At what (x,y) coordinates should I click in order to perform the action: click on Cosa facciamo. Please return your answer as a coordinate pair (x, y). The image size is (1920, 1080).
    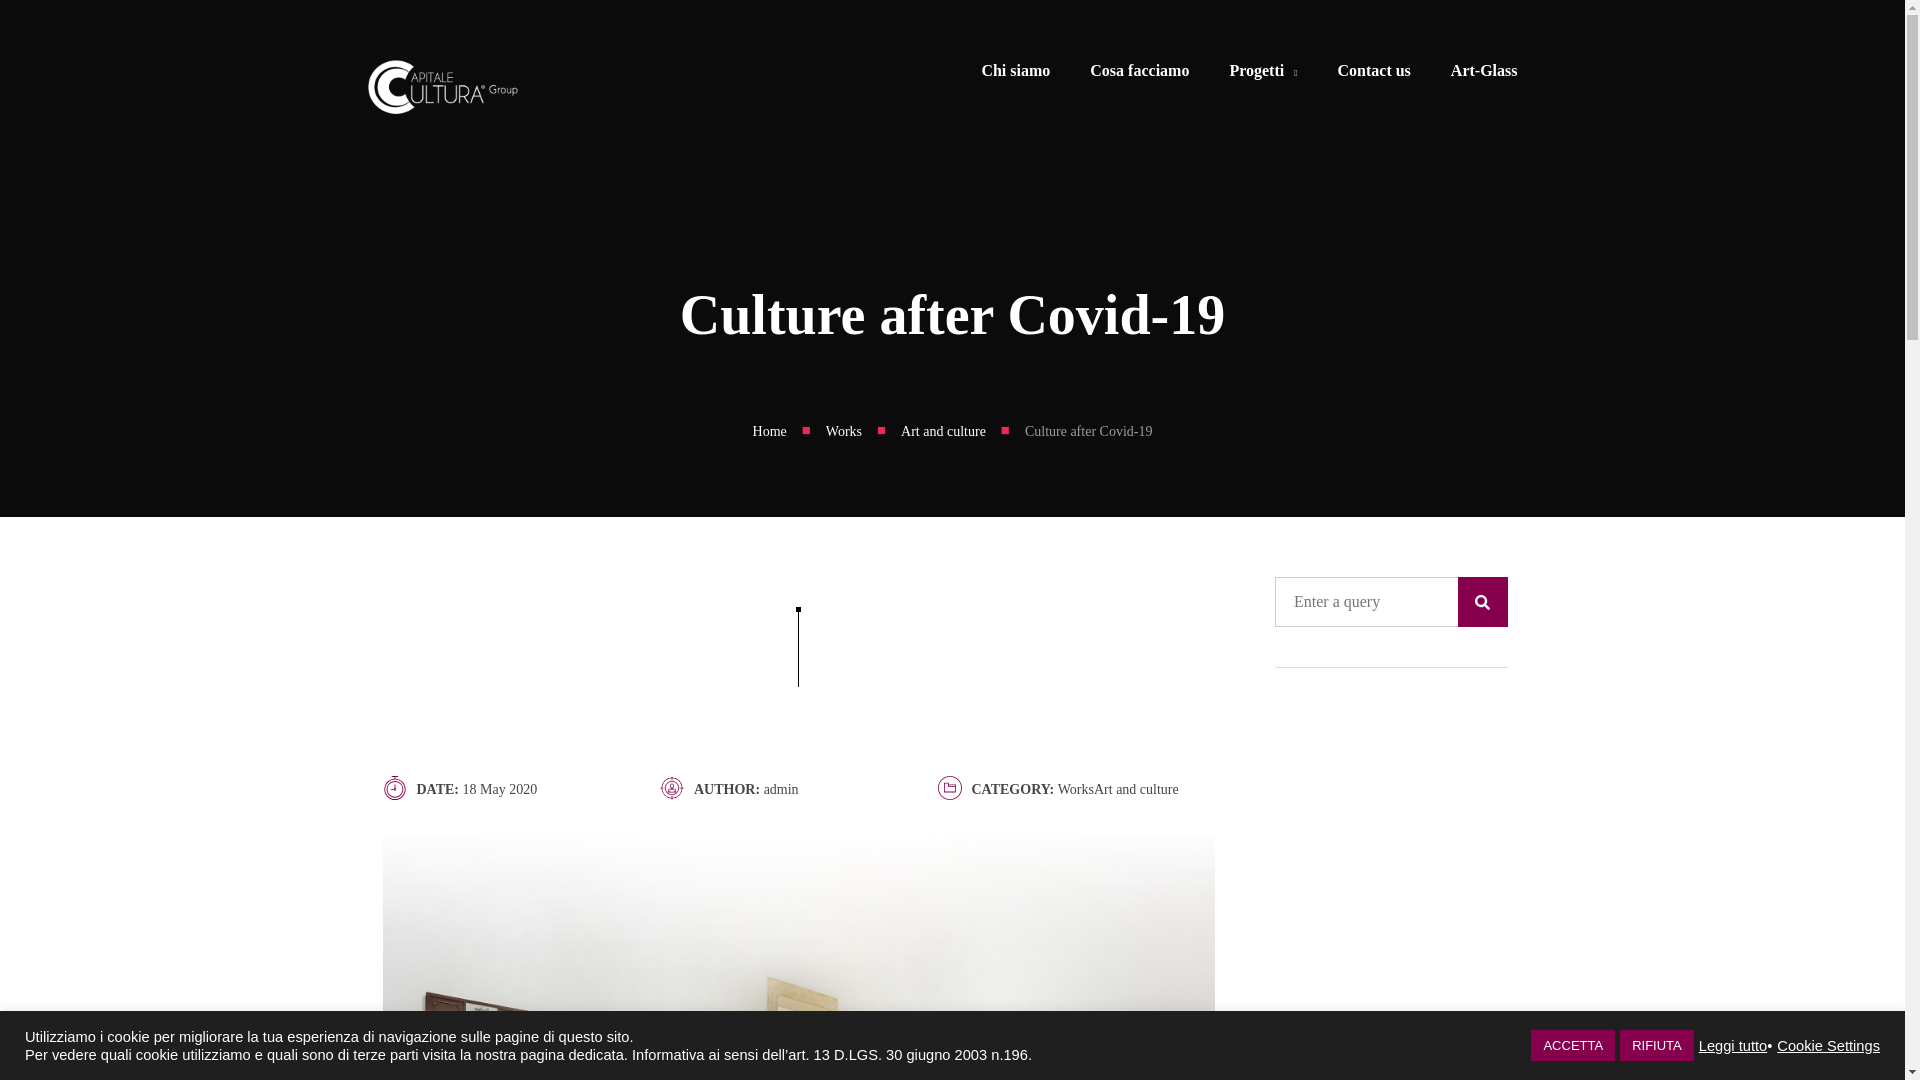
    Looking at the image, I should click on (1139, 74).